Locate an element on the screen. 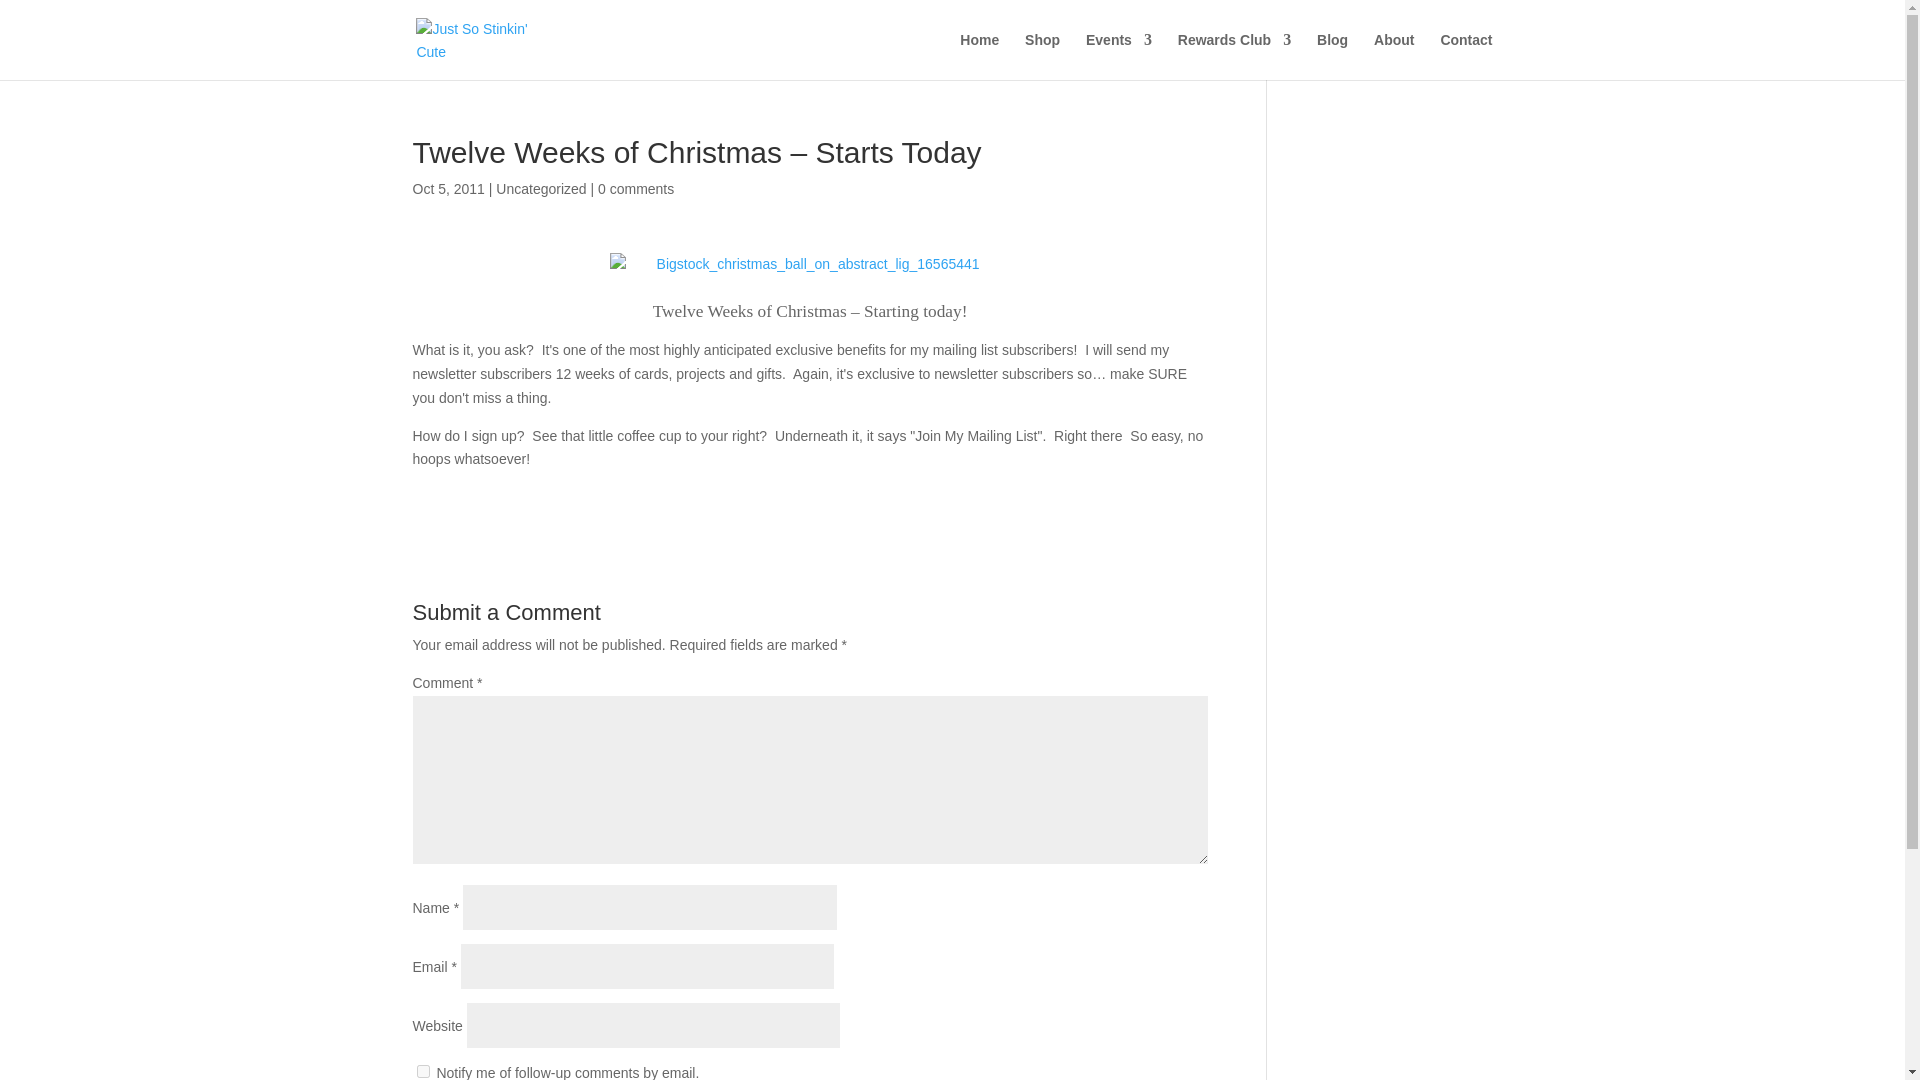 This screenshot has width=1920, height=1080. Rewards Club is located at coordinates (1234, 56).